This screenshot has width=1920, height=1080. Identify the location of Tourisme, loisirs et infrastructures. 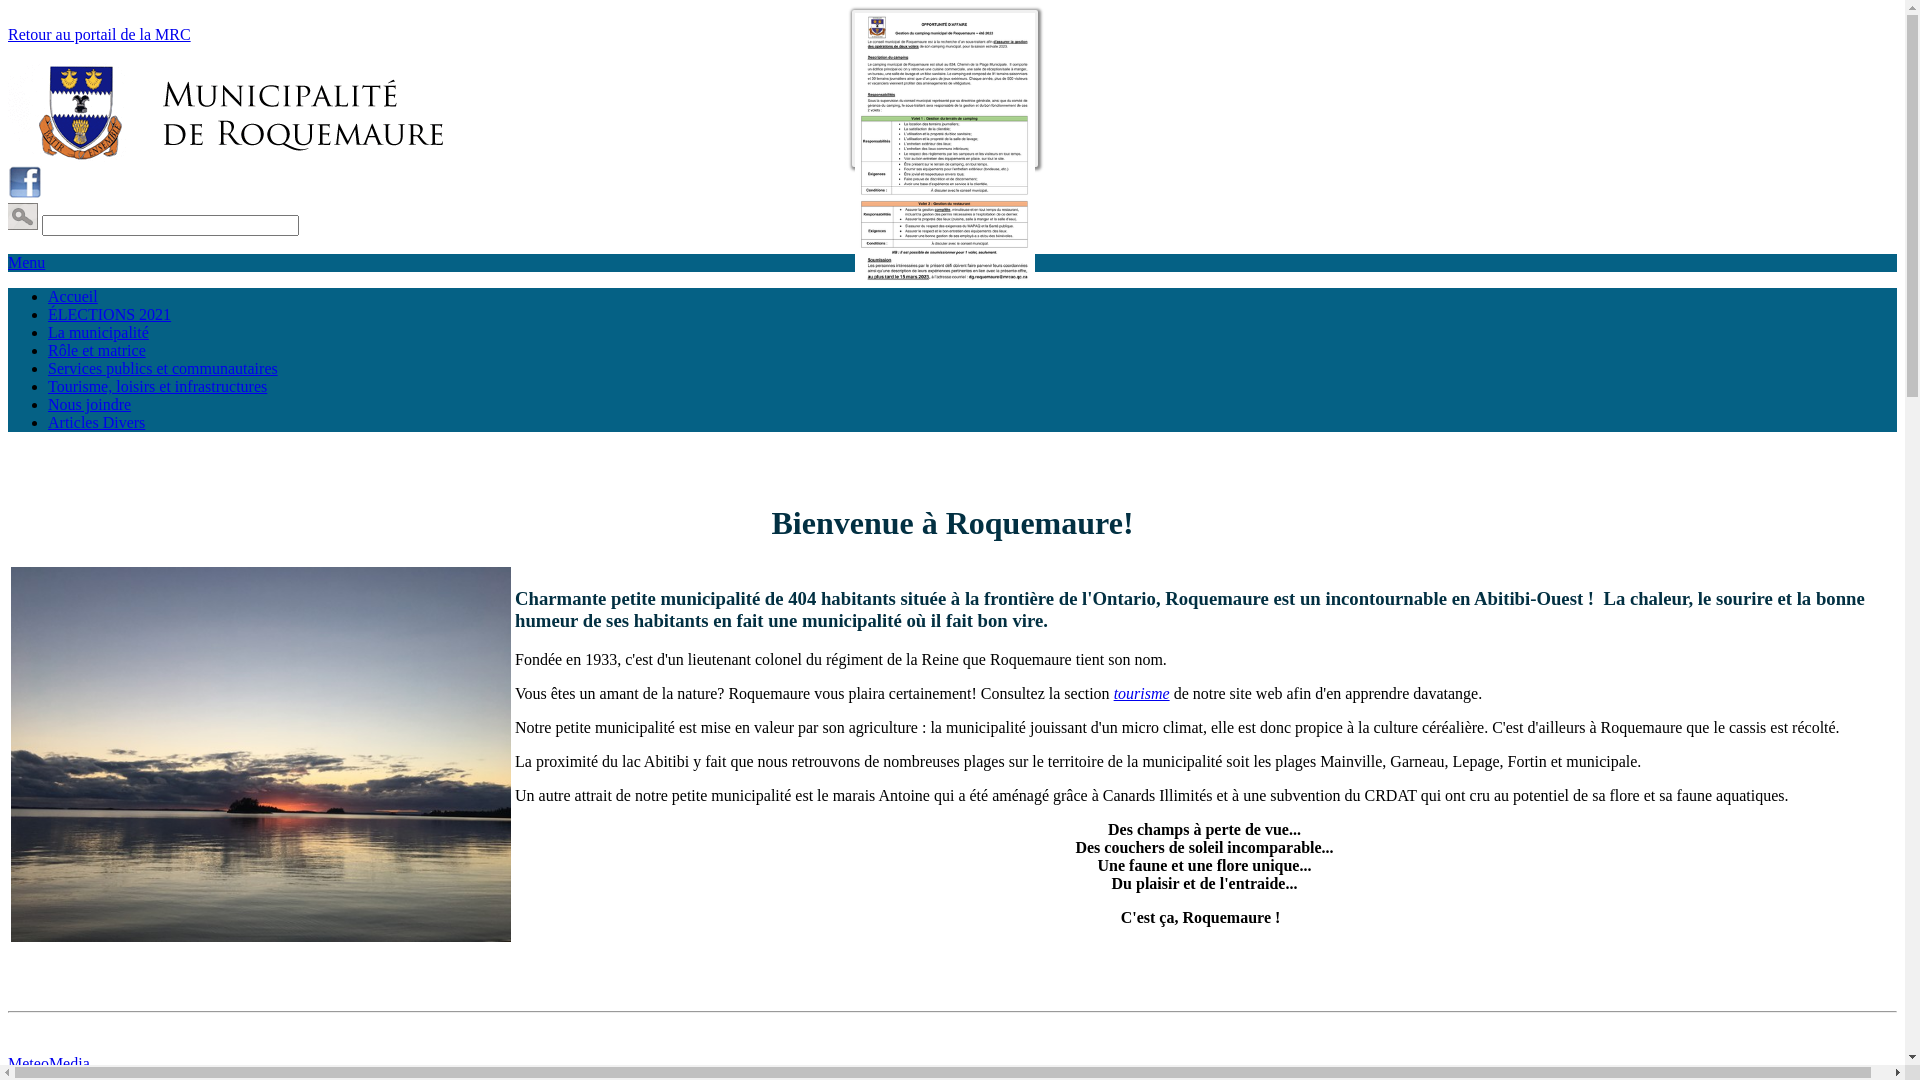
(158, 386).